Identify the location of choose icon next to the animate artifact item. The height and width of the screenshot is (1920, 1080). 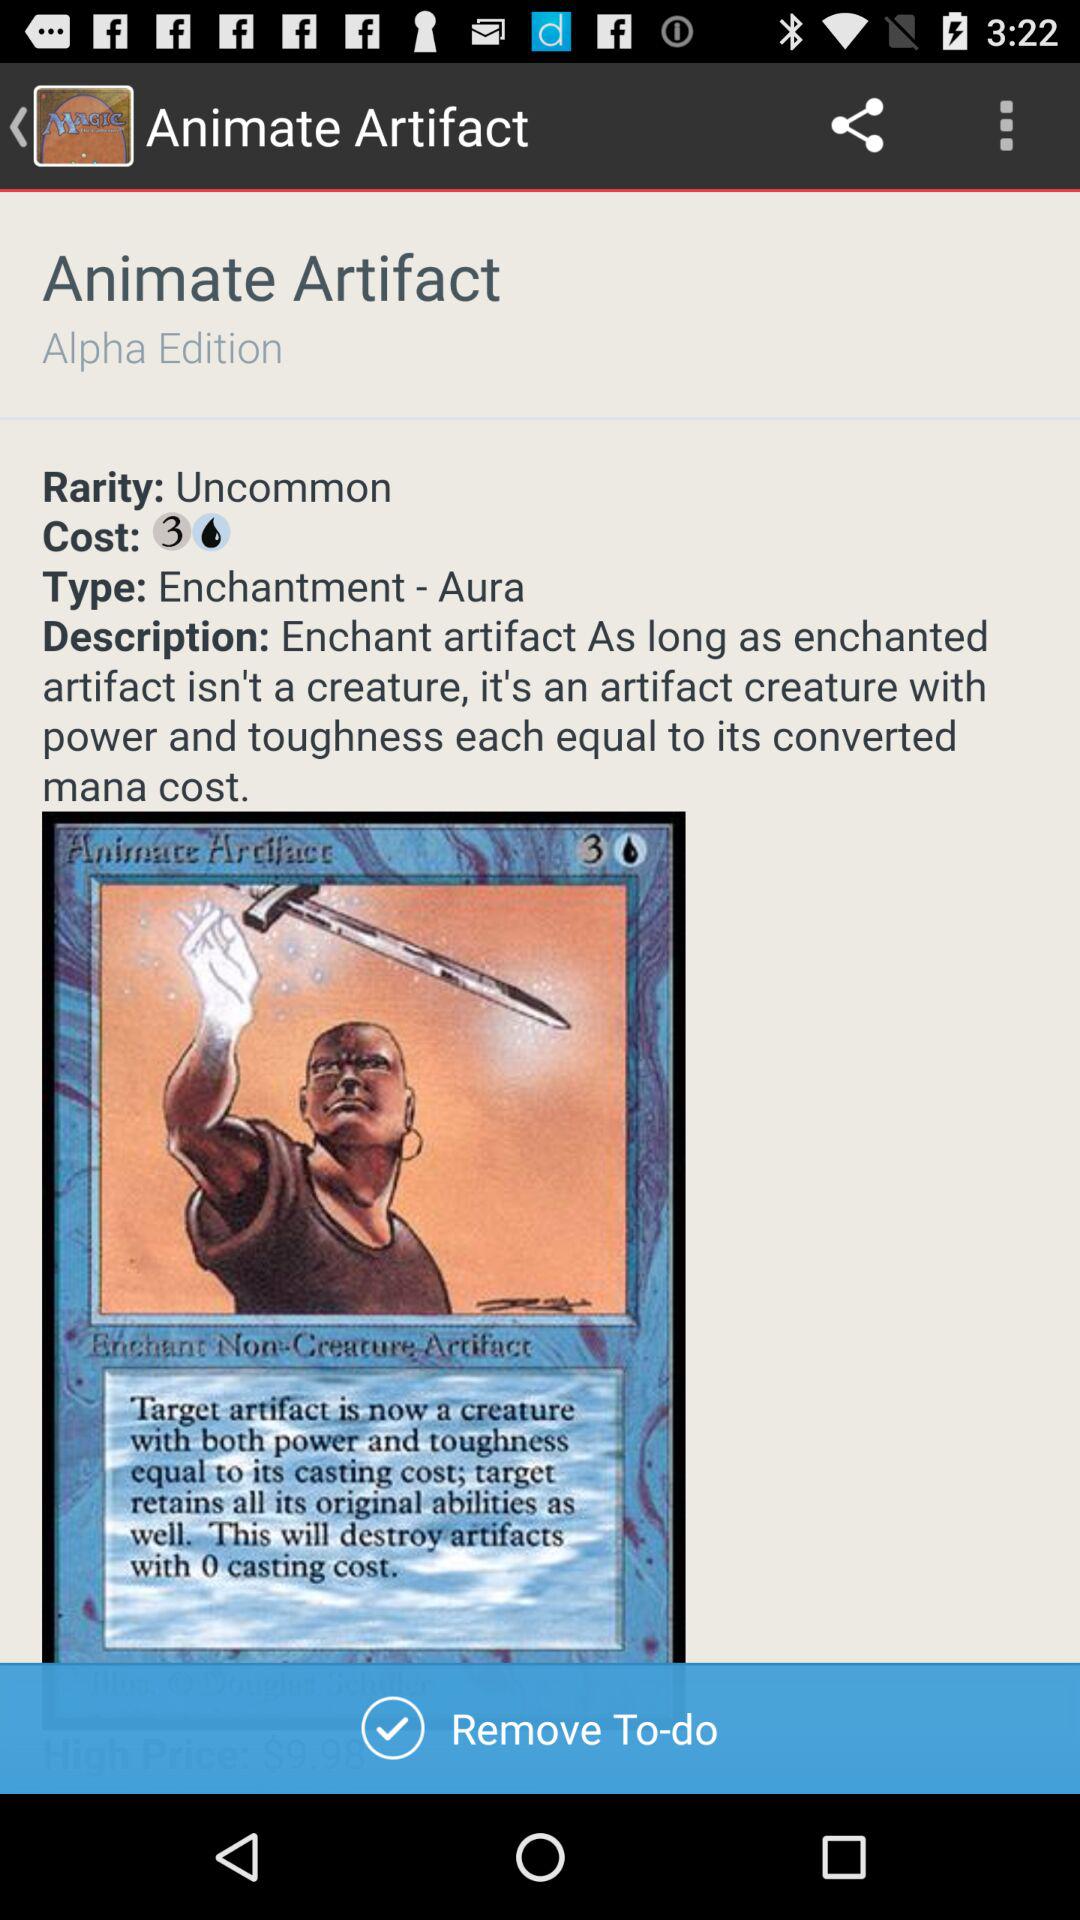
(859, 126).